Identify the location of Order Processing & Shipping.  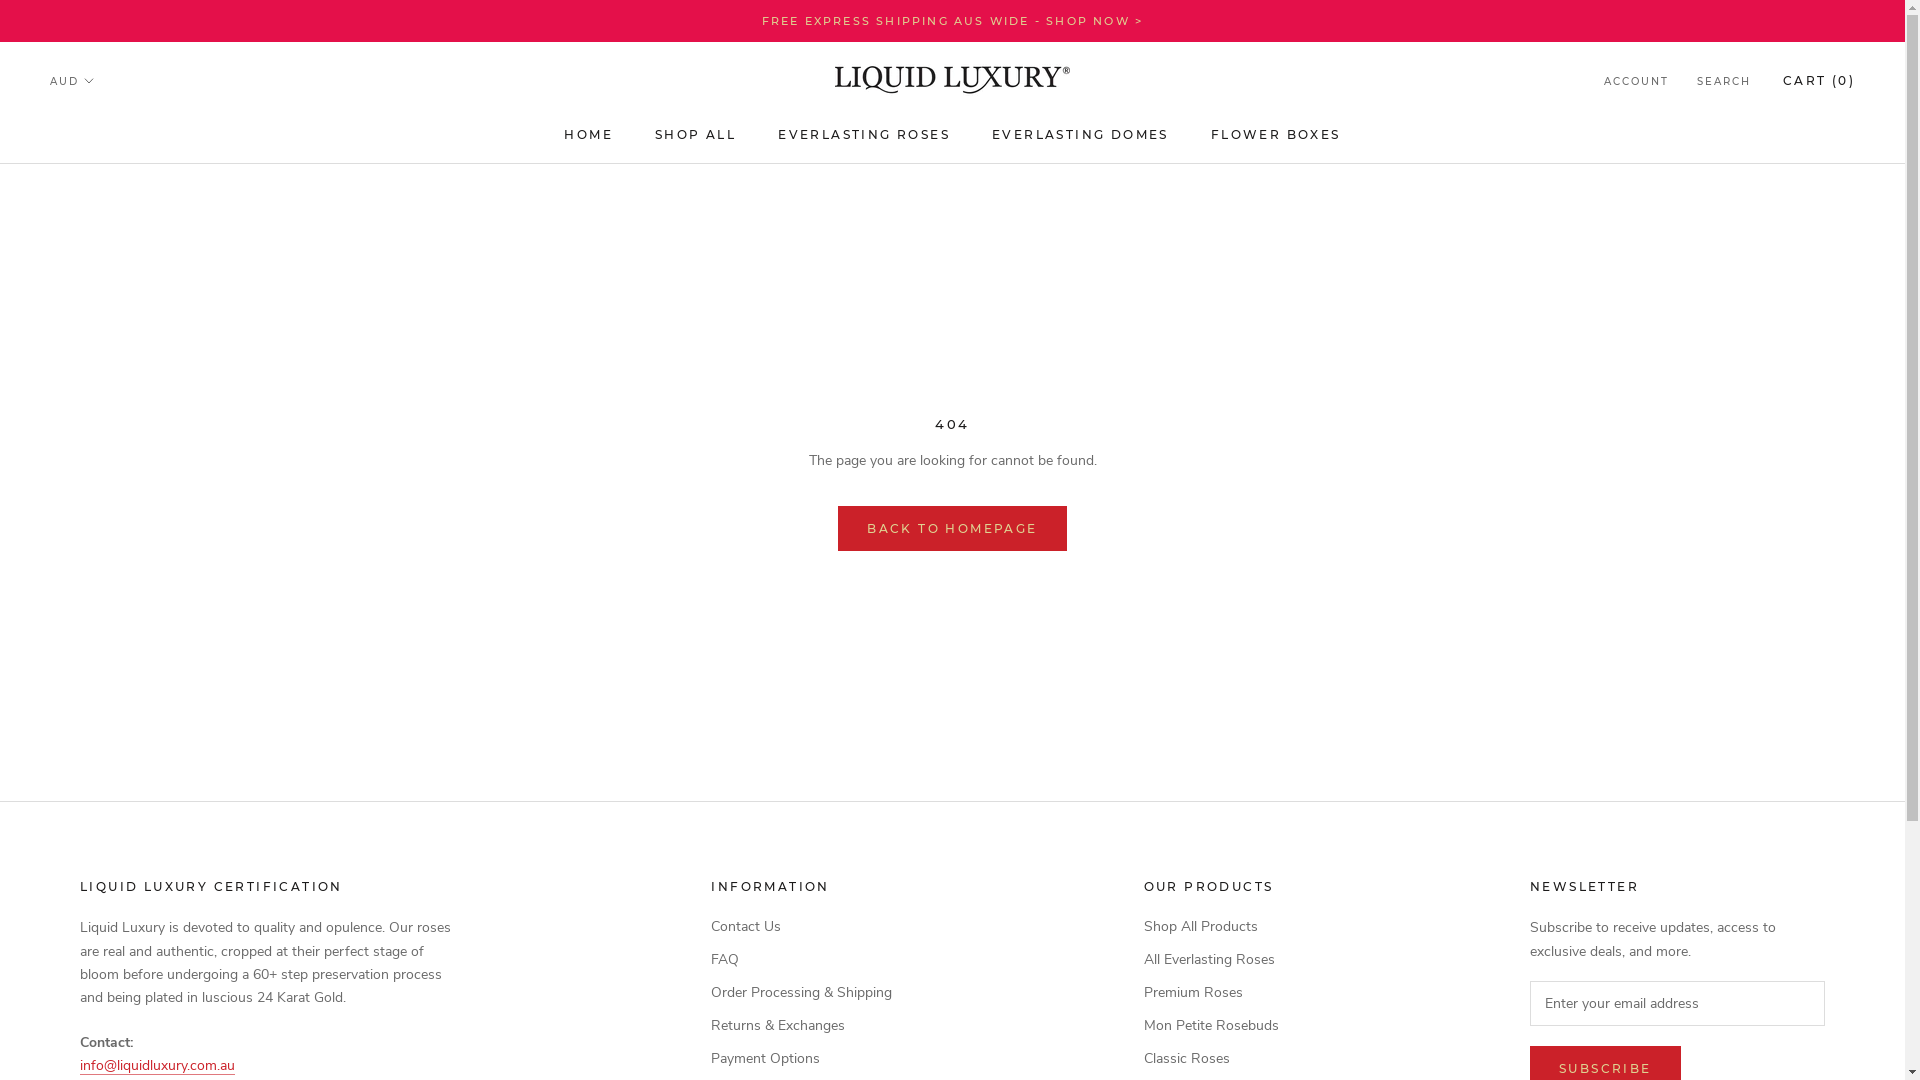
(802, 992).